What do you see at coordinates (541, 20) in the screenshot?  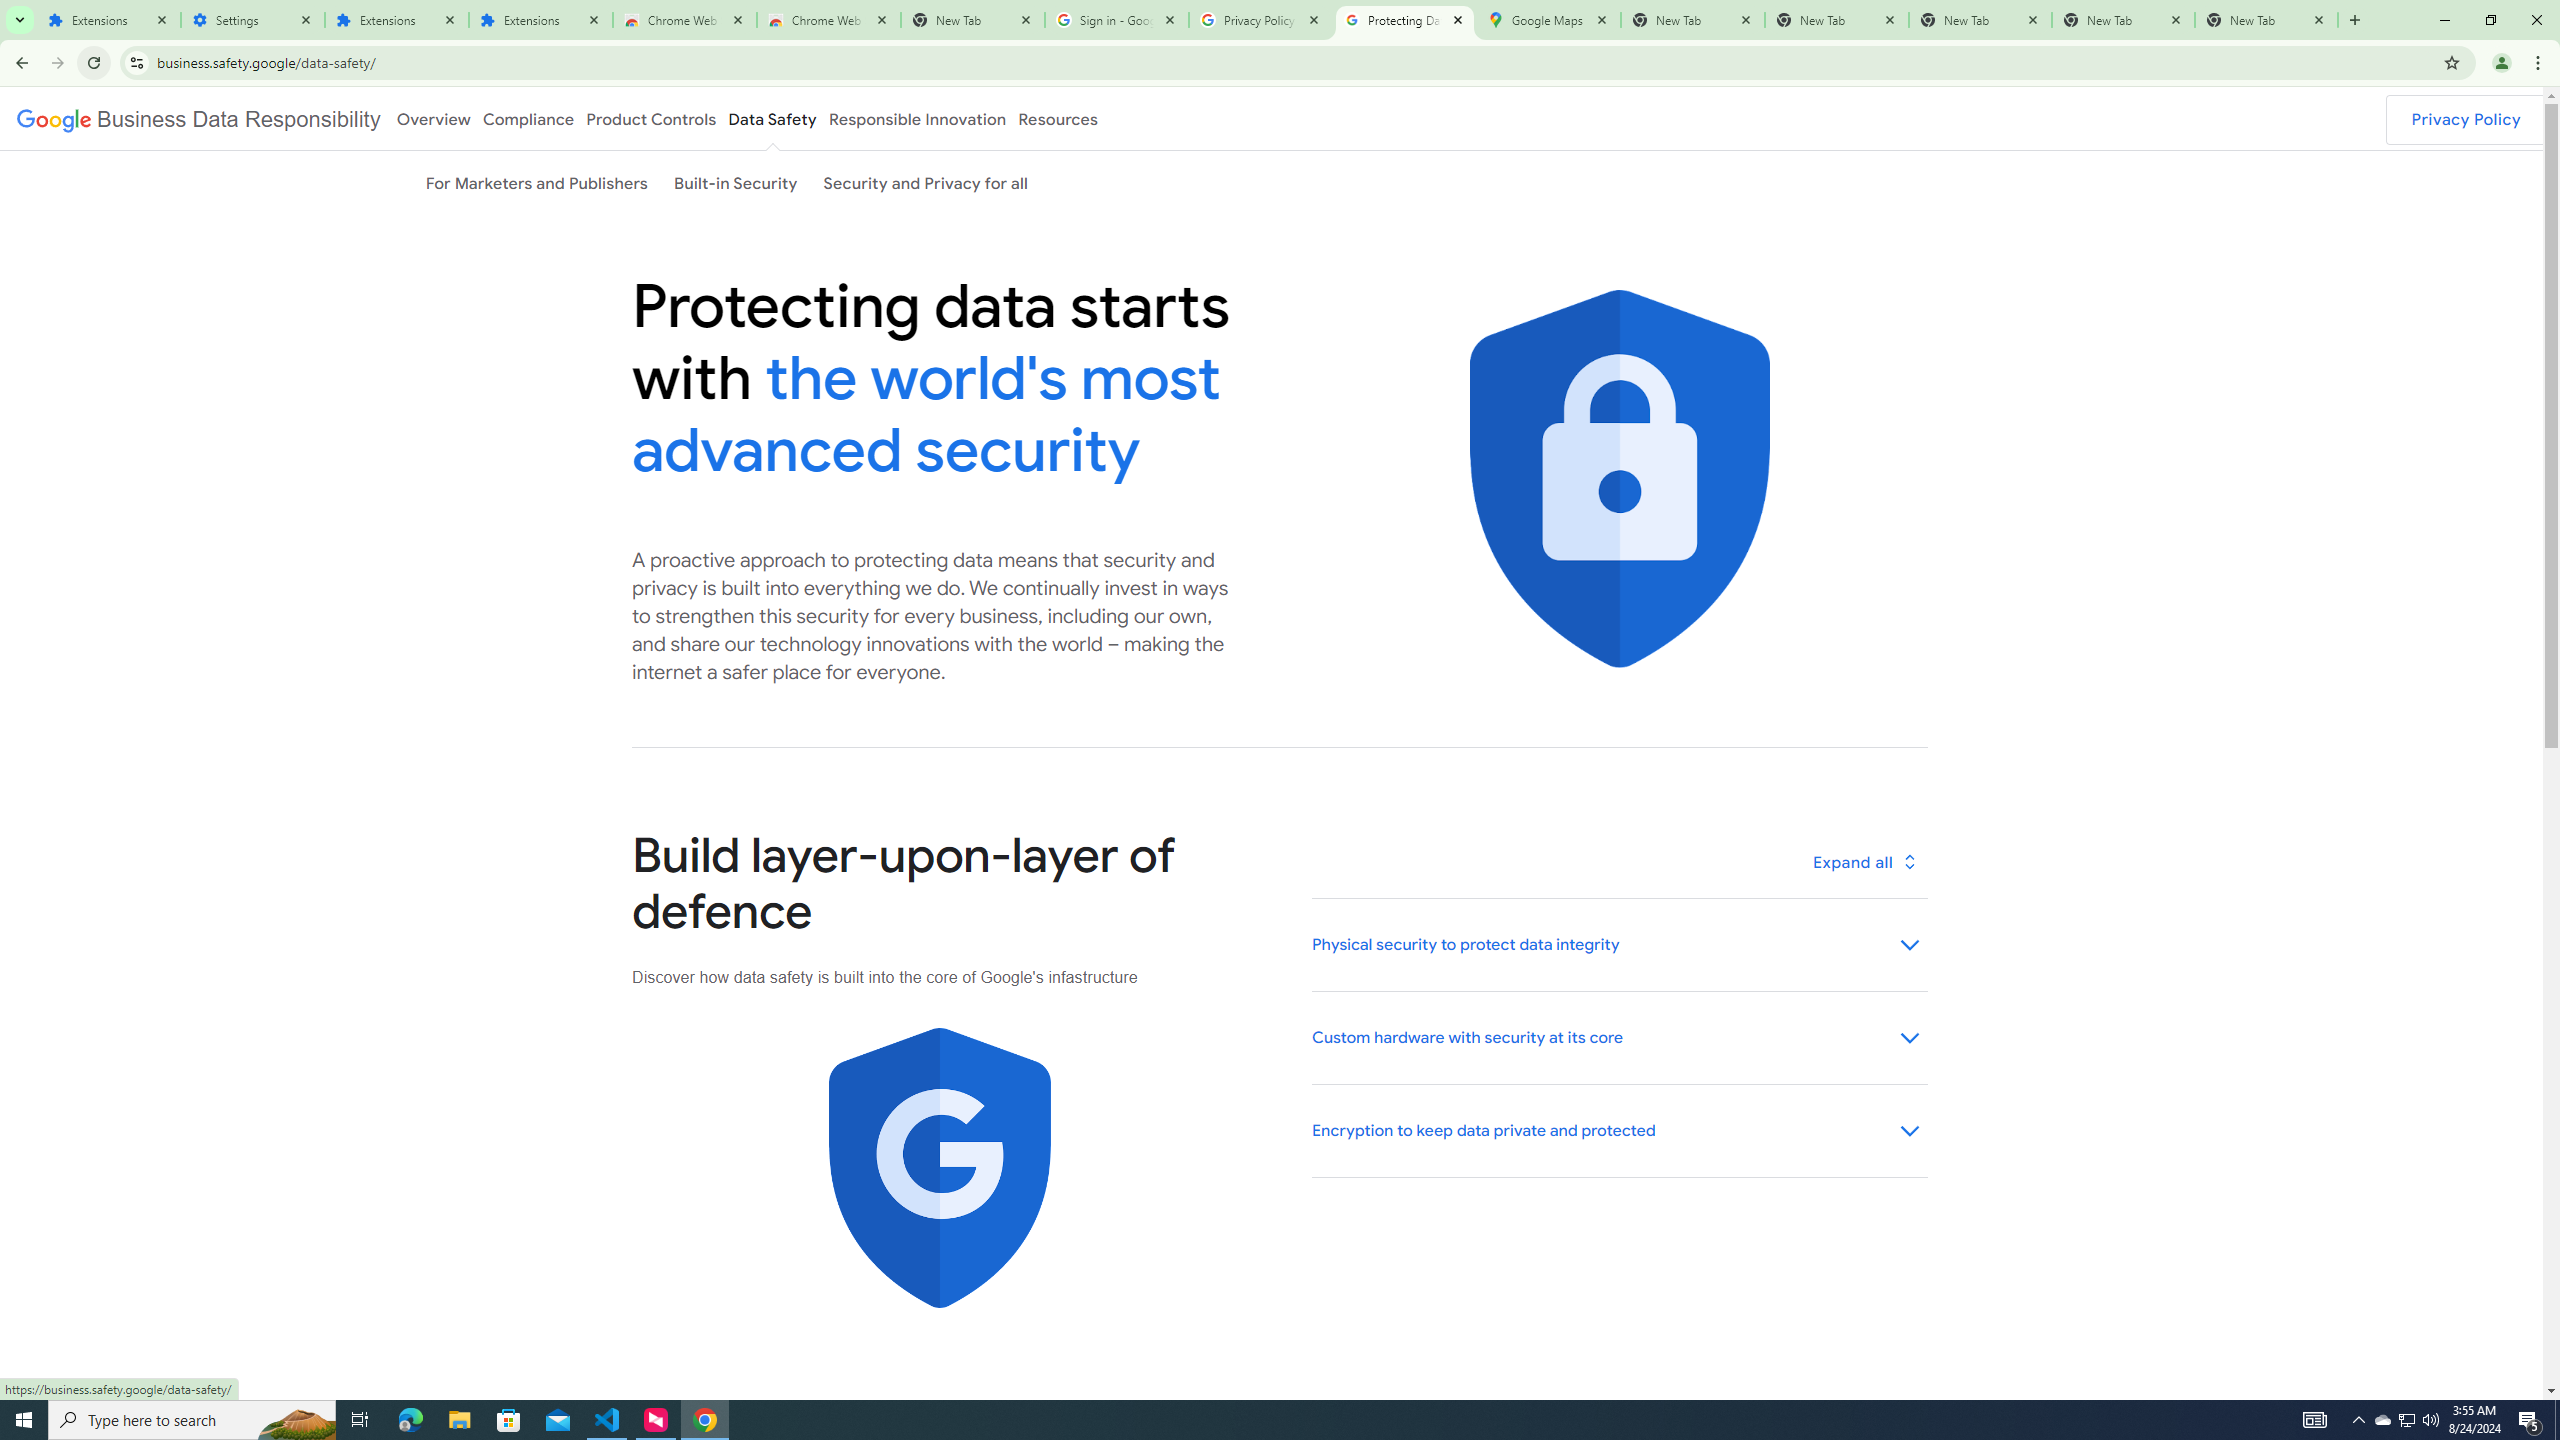 I see `Extensions` at bounding box center [541, 20].